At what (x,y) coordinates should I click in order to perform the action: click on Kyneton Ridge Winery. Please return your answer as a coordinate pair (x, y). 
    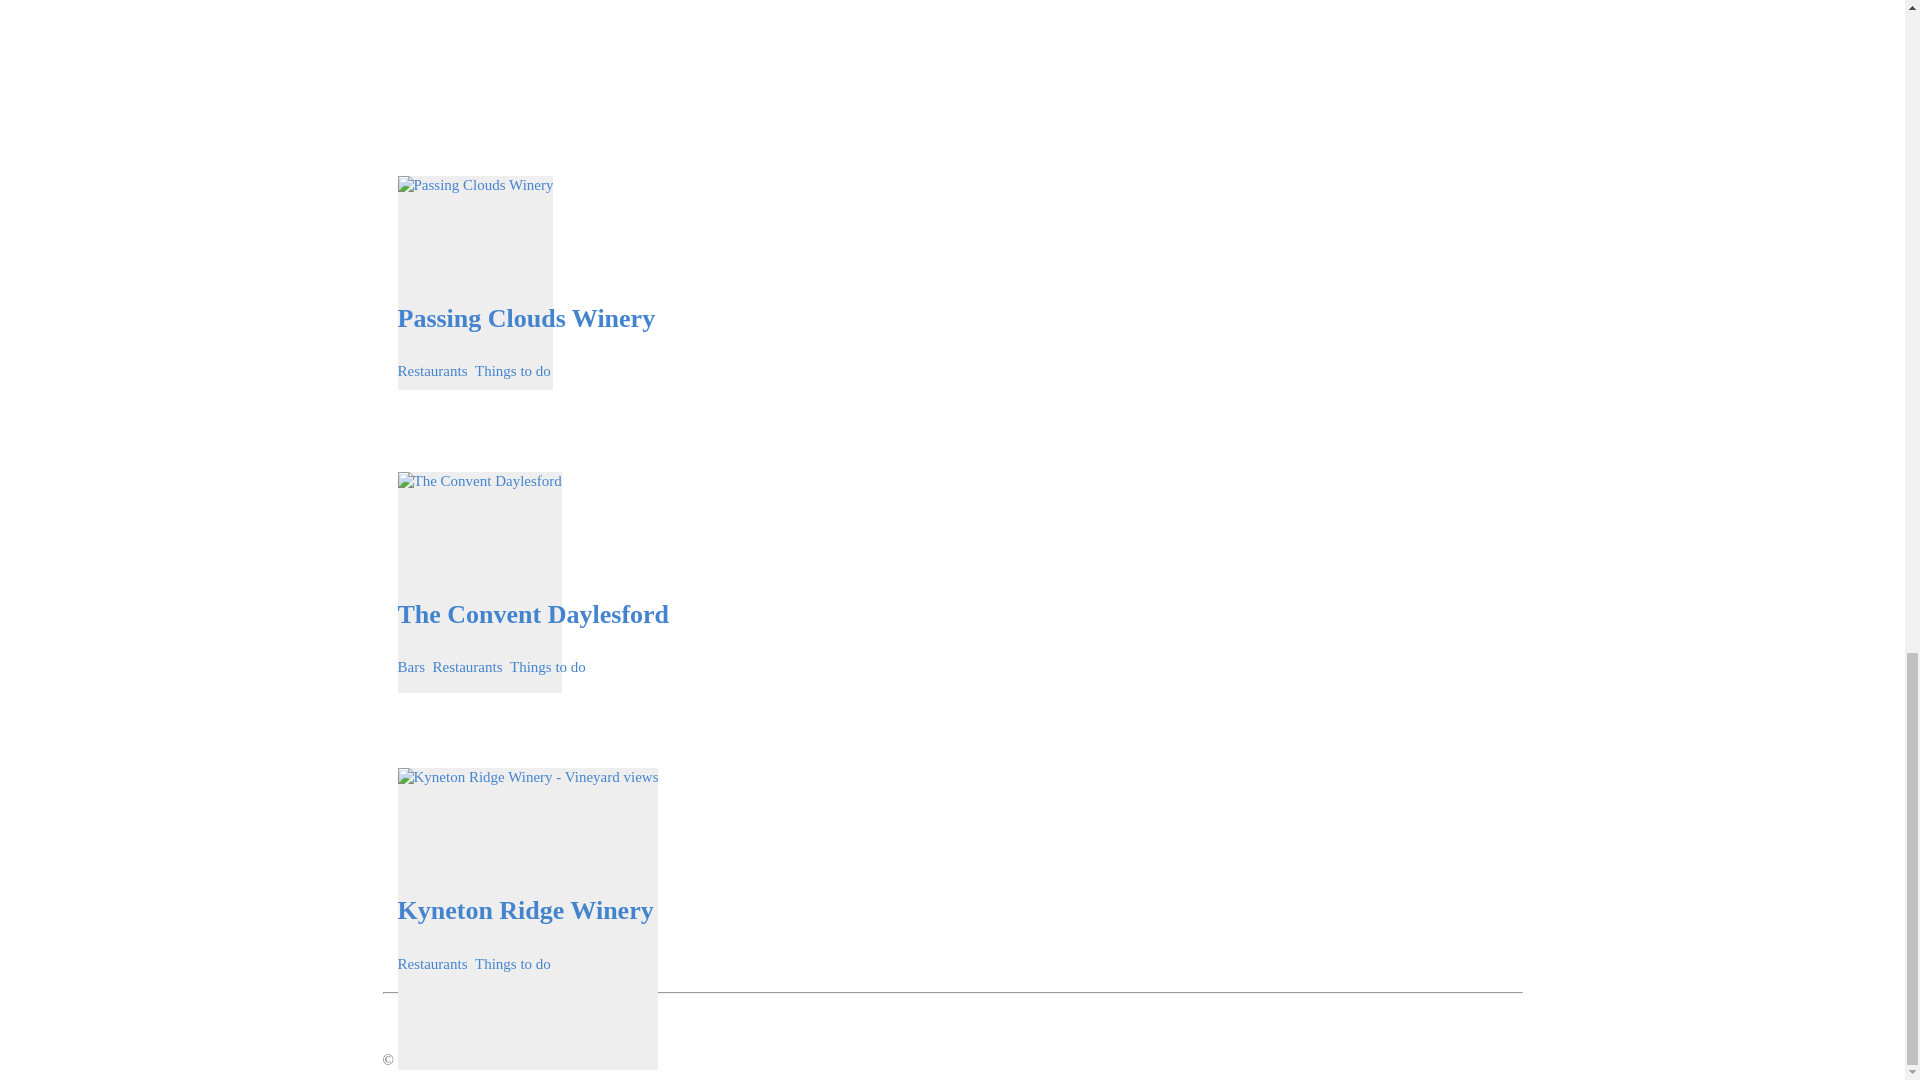
    Looking at the image, I should click on (526, 911).